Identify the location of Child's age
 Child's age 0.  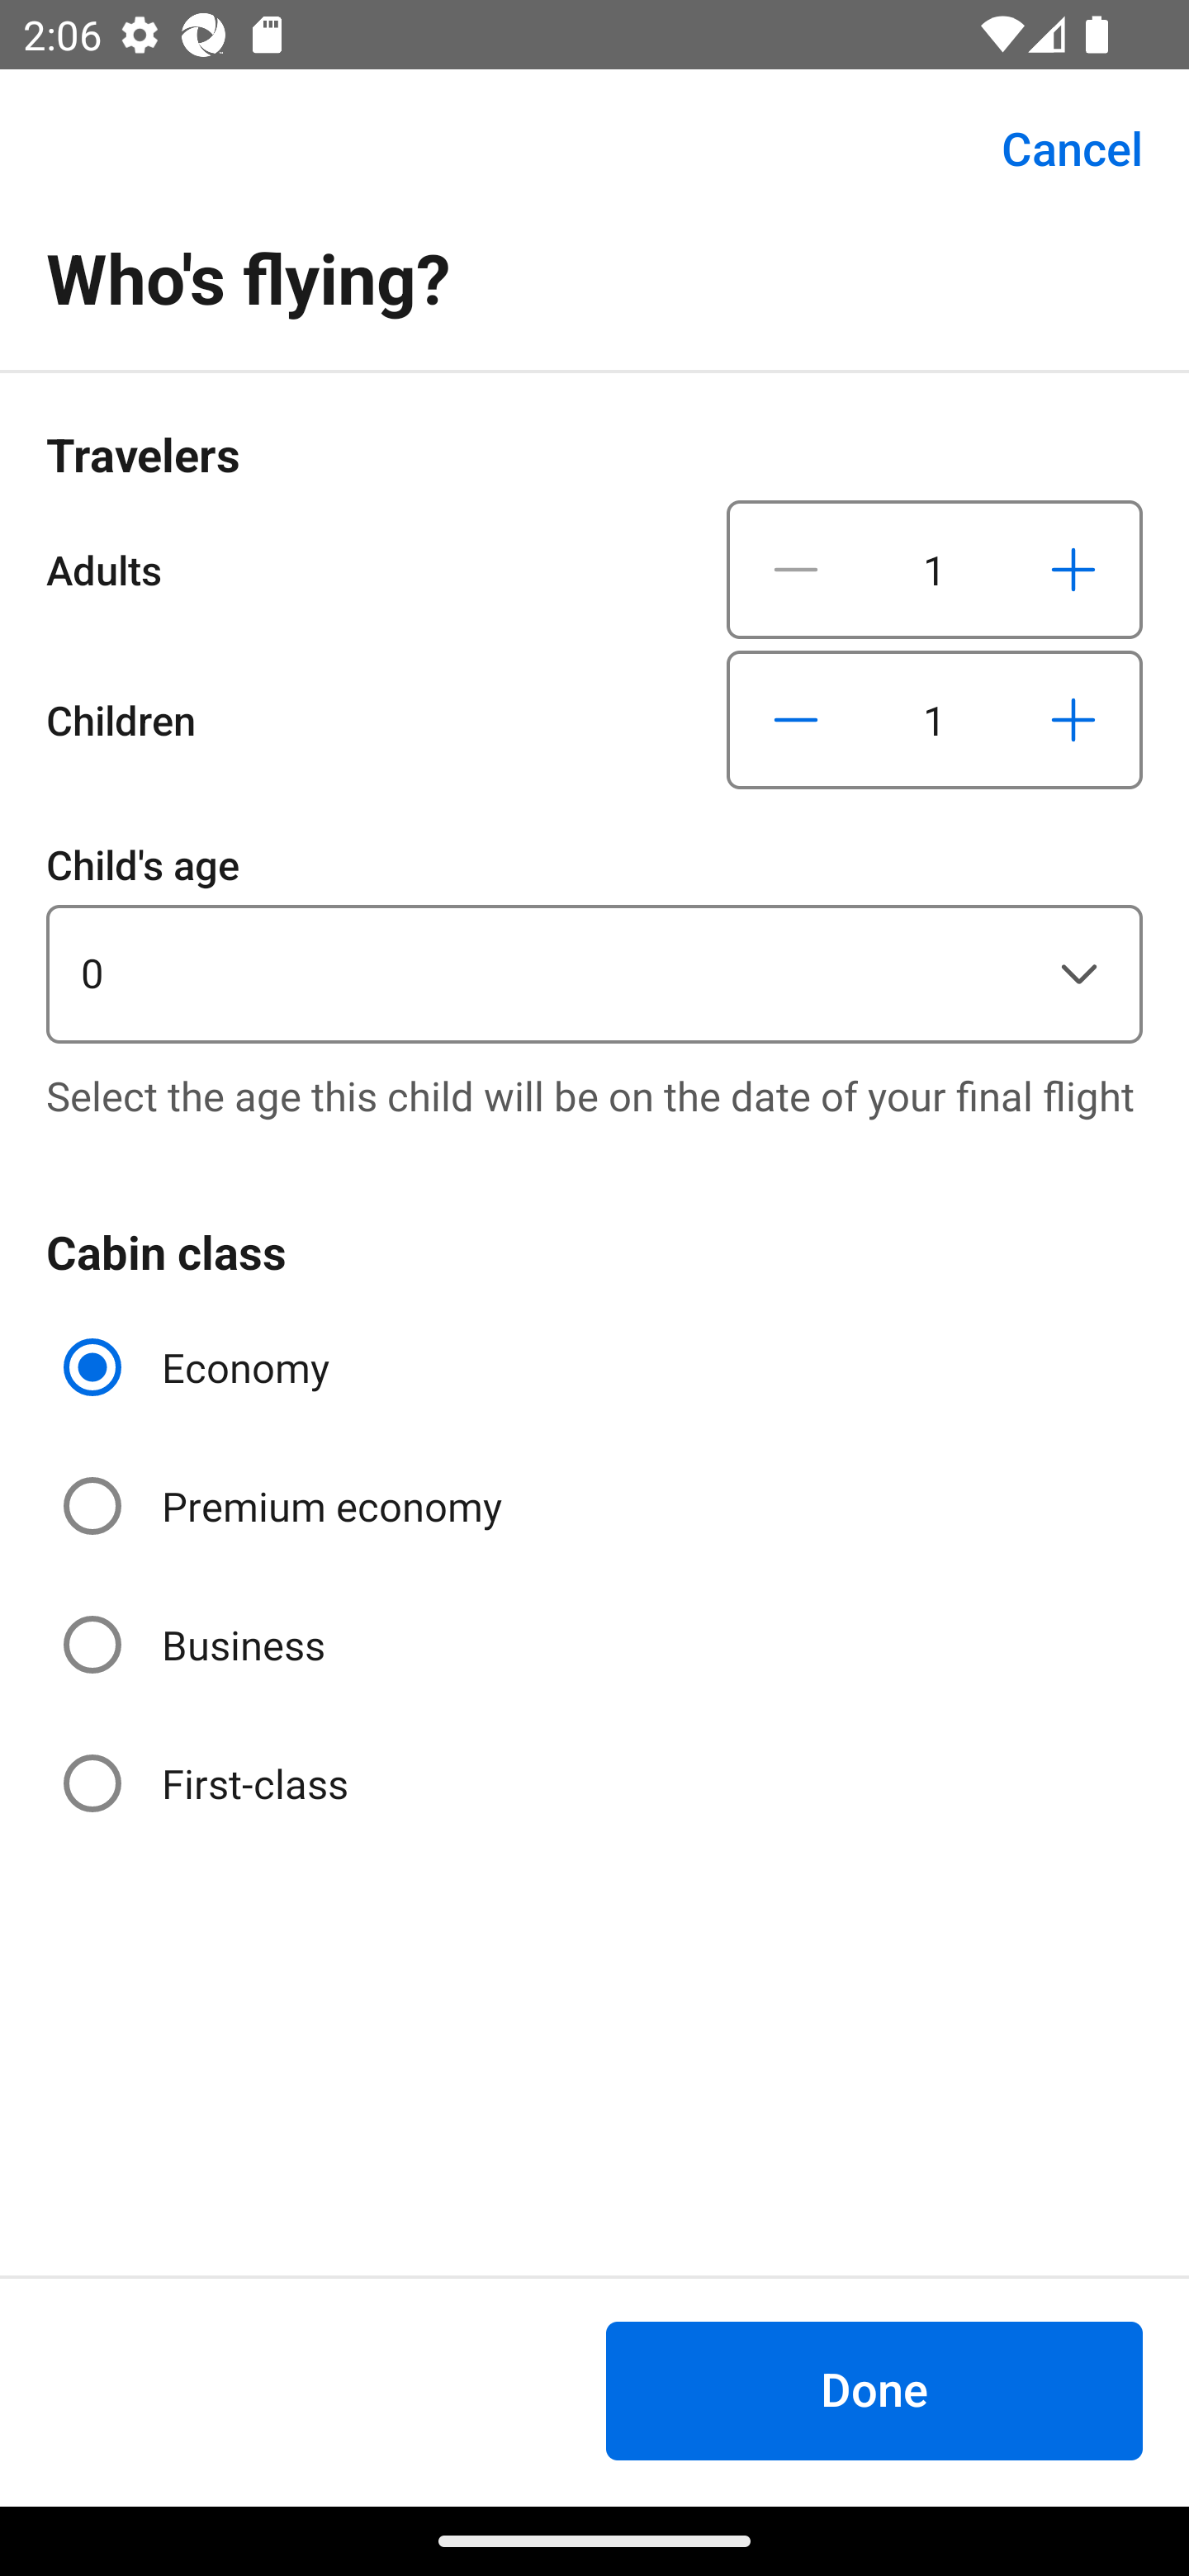
(594, 938).